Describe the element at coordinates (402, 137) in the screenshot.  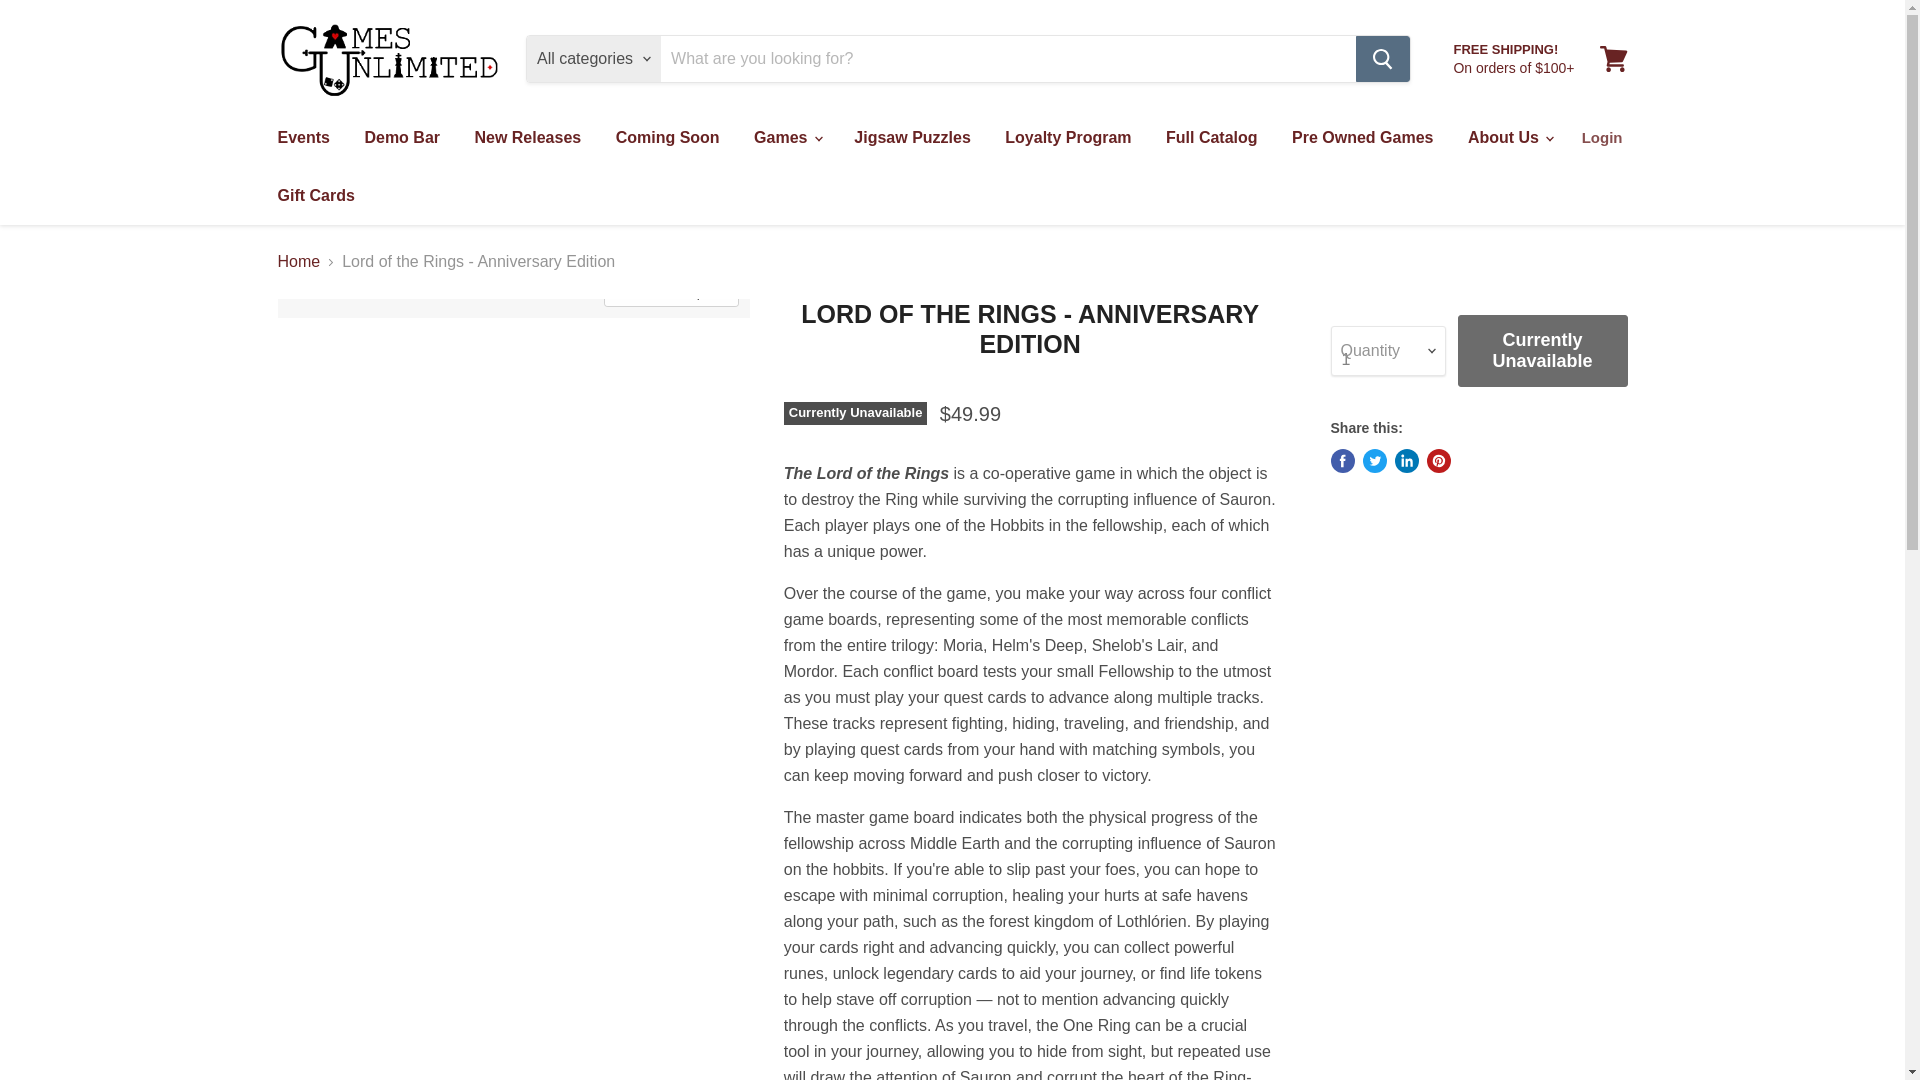
I see `Demo Bar` at that location.